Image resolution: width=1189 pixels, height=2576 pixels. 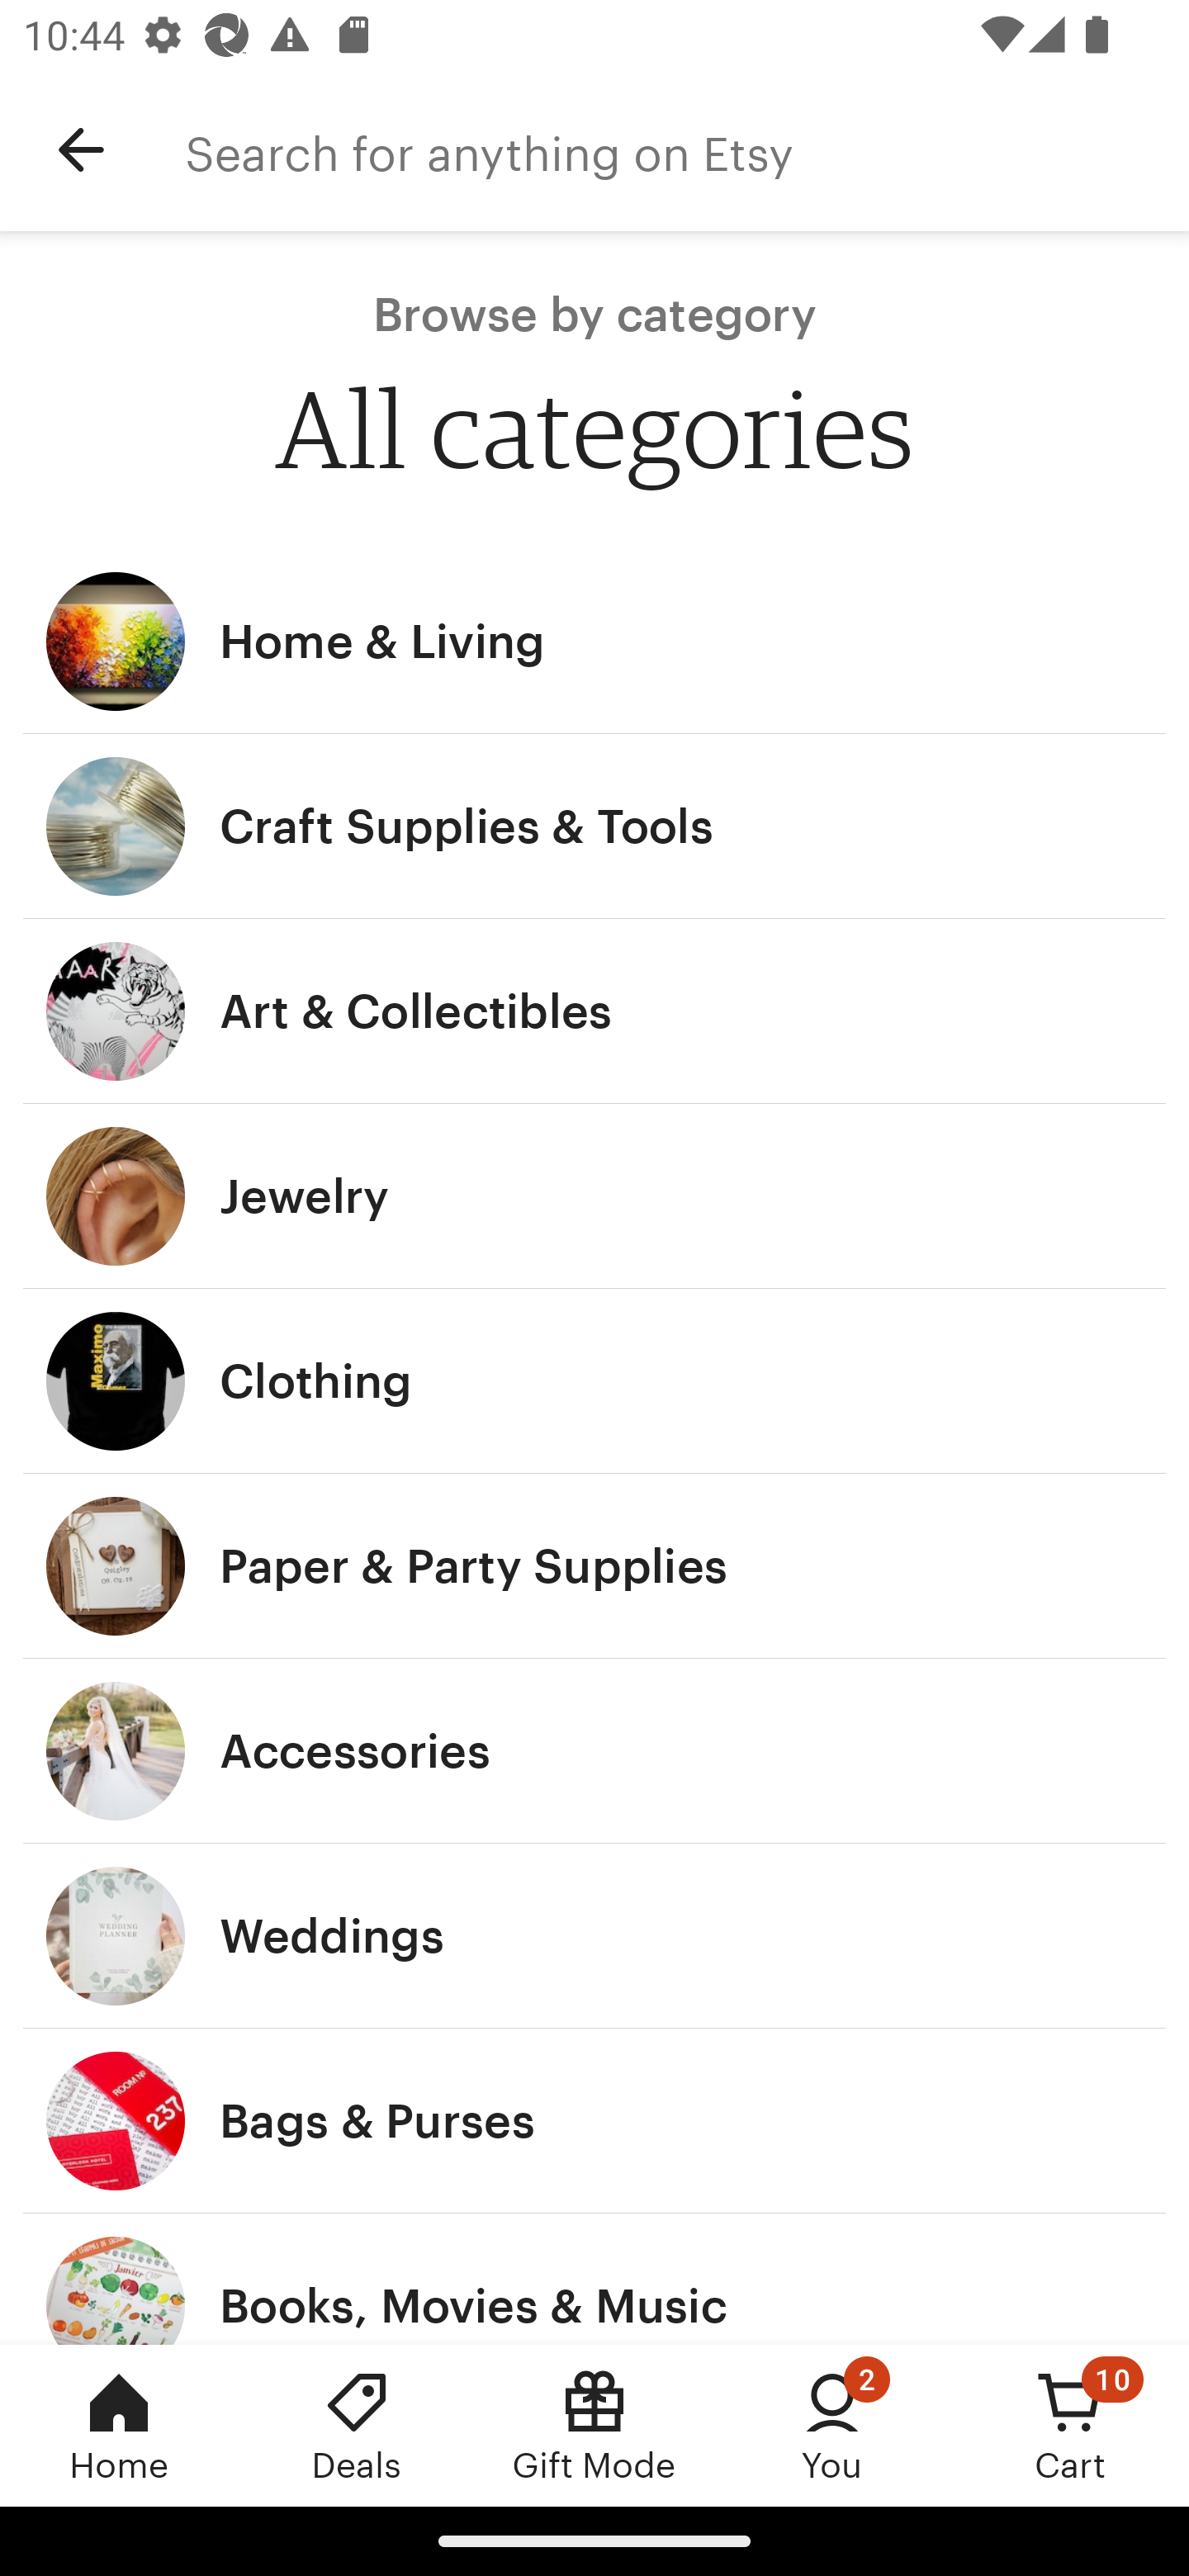 I want to click on Gift Mode, so click(x=594, y=2425).